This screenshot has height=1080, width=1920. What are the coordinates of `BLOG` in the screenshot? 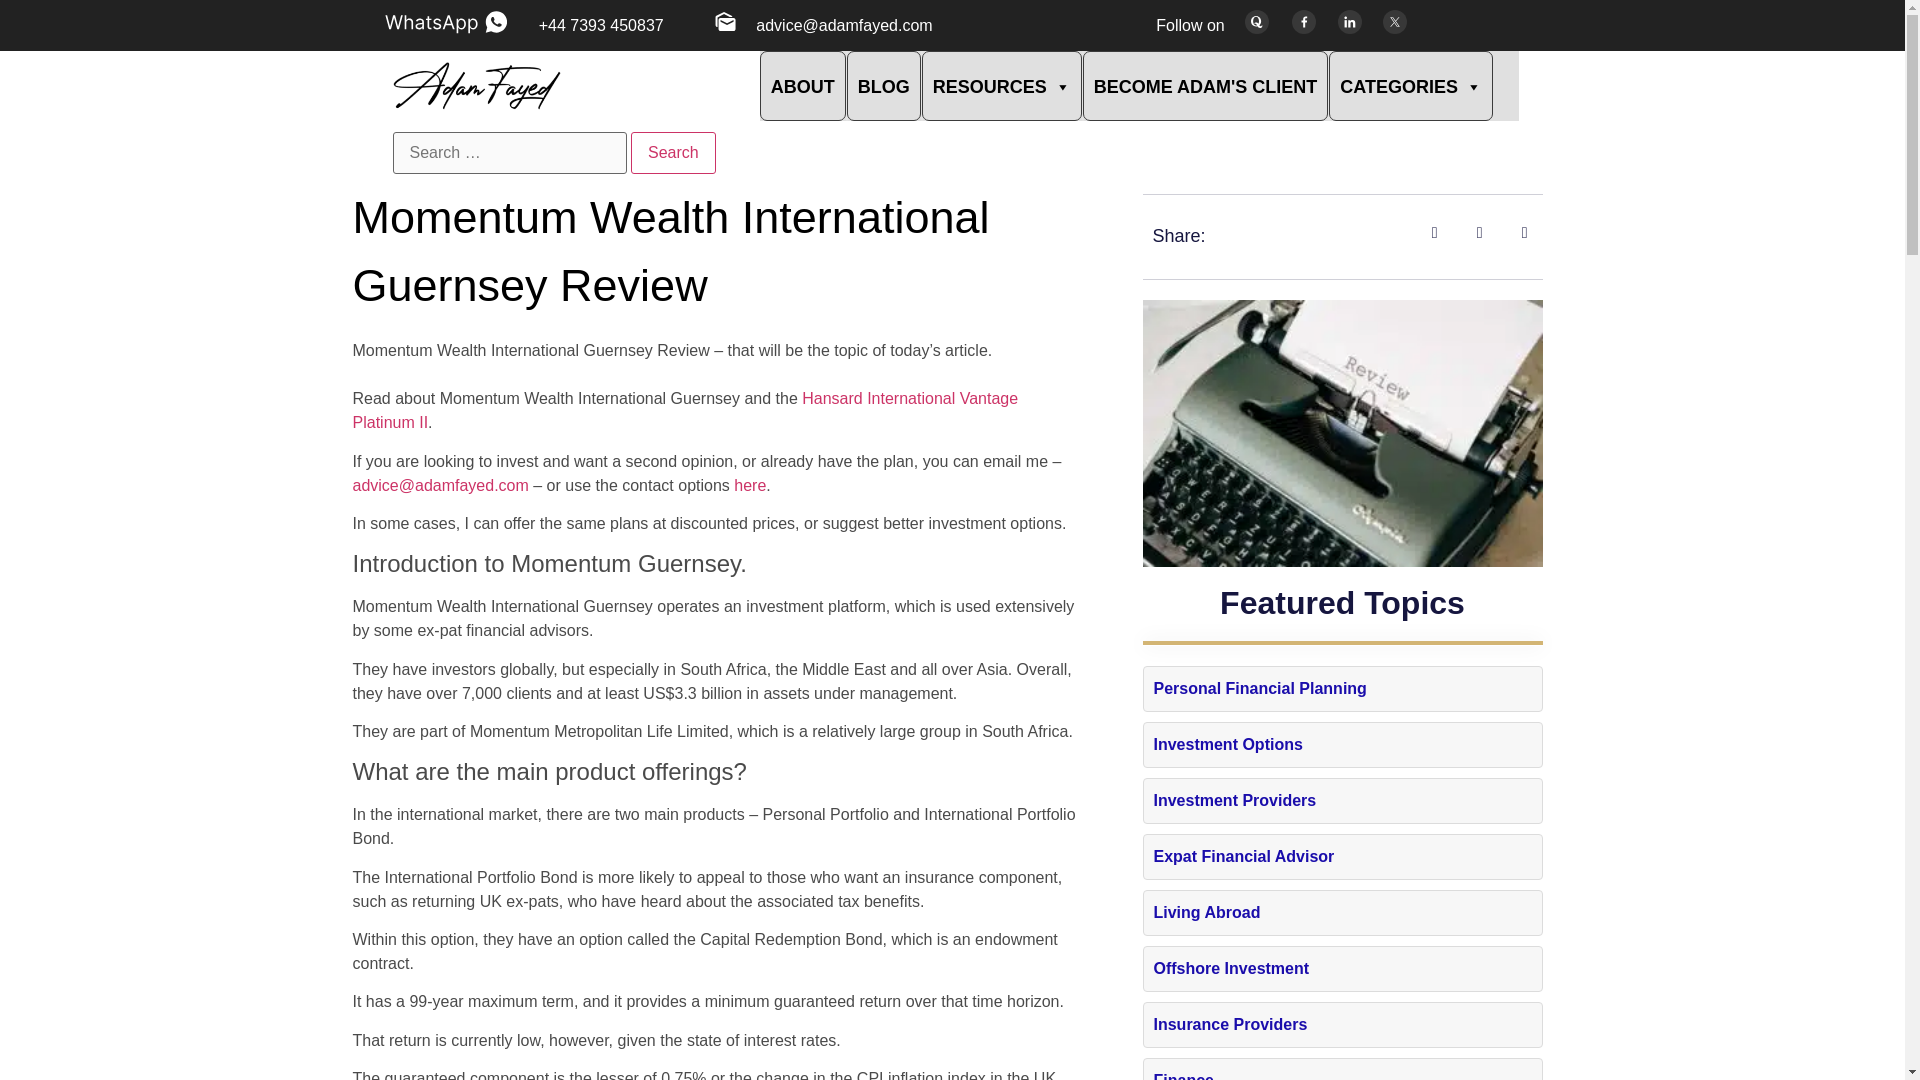 It's located at (884, 85).